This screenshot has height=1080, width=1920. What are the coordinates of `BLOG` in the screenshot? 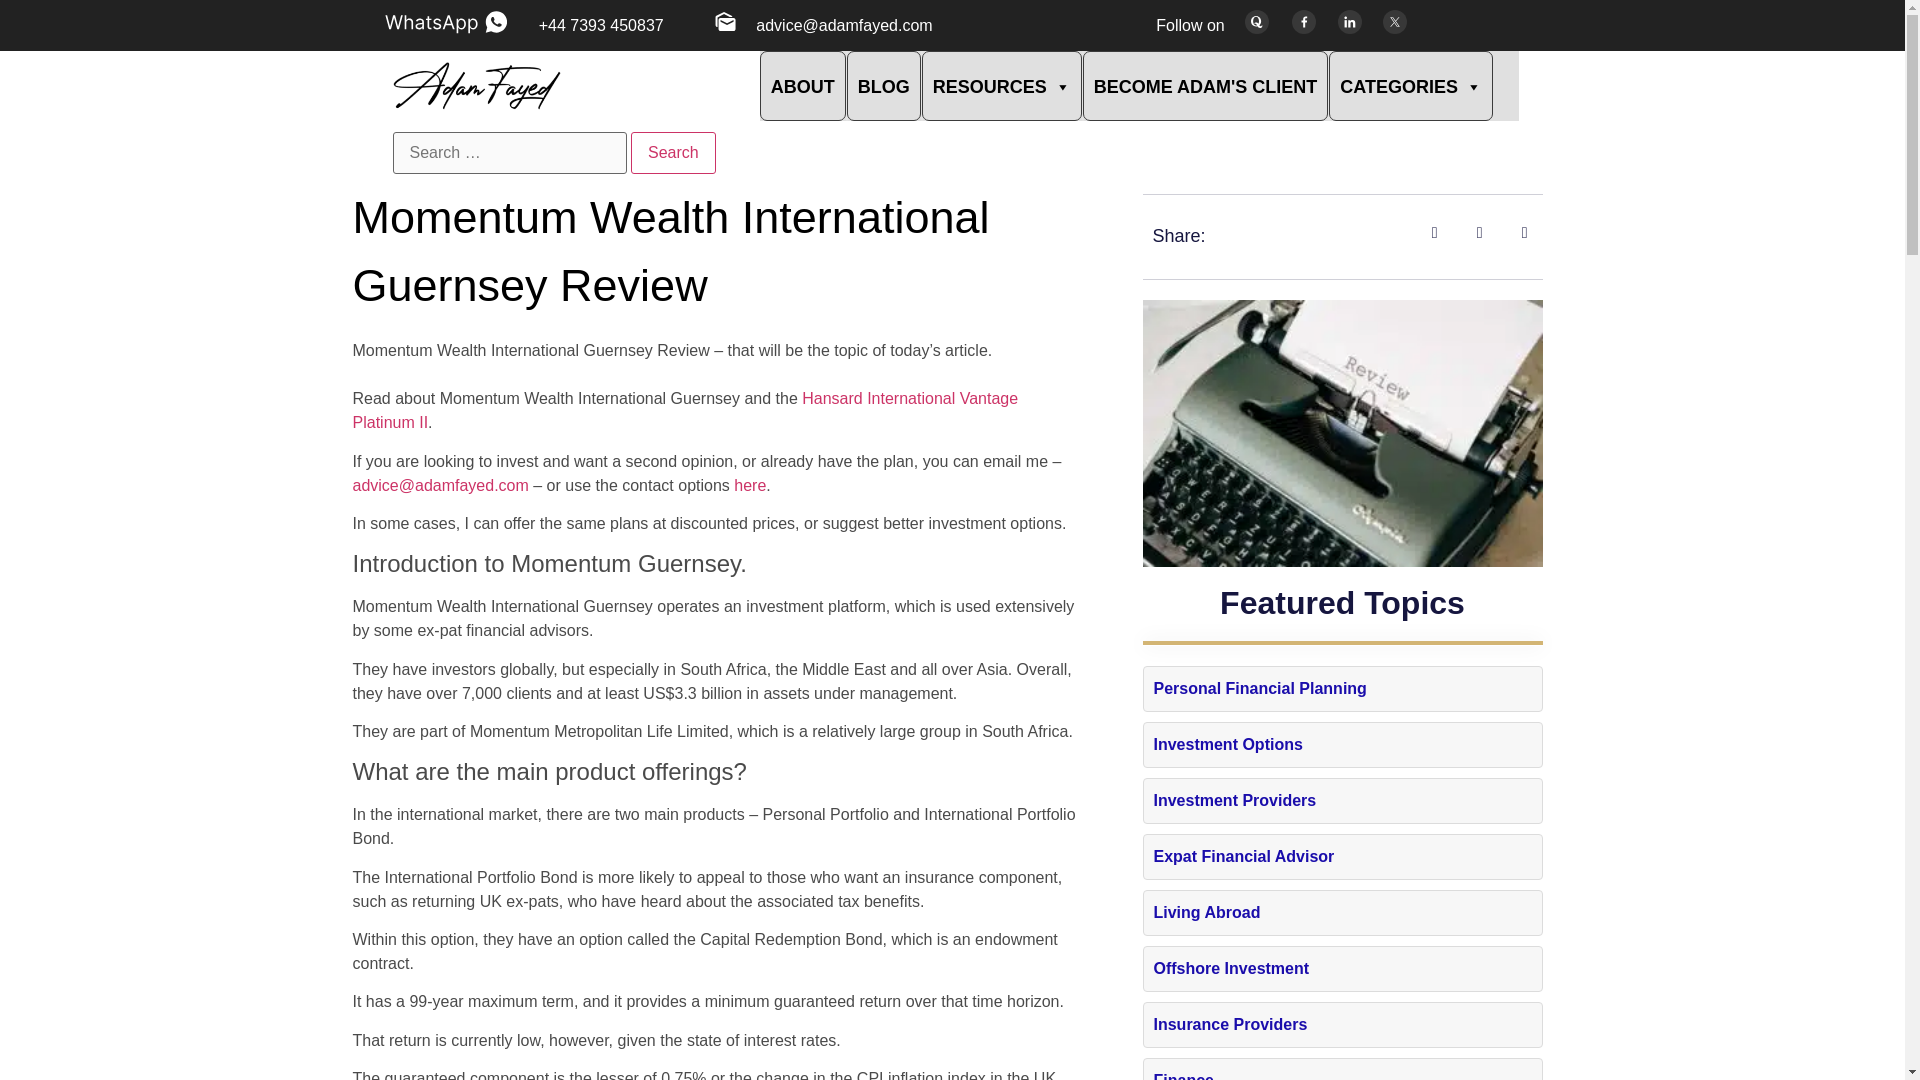 It's located at (884, 85).